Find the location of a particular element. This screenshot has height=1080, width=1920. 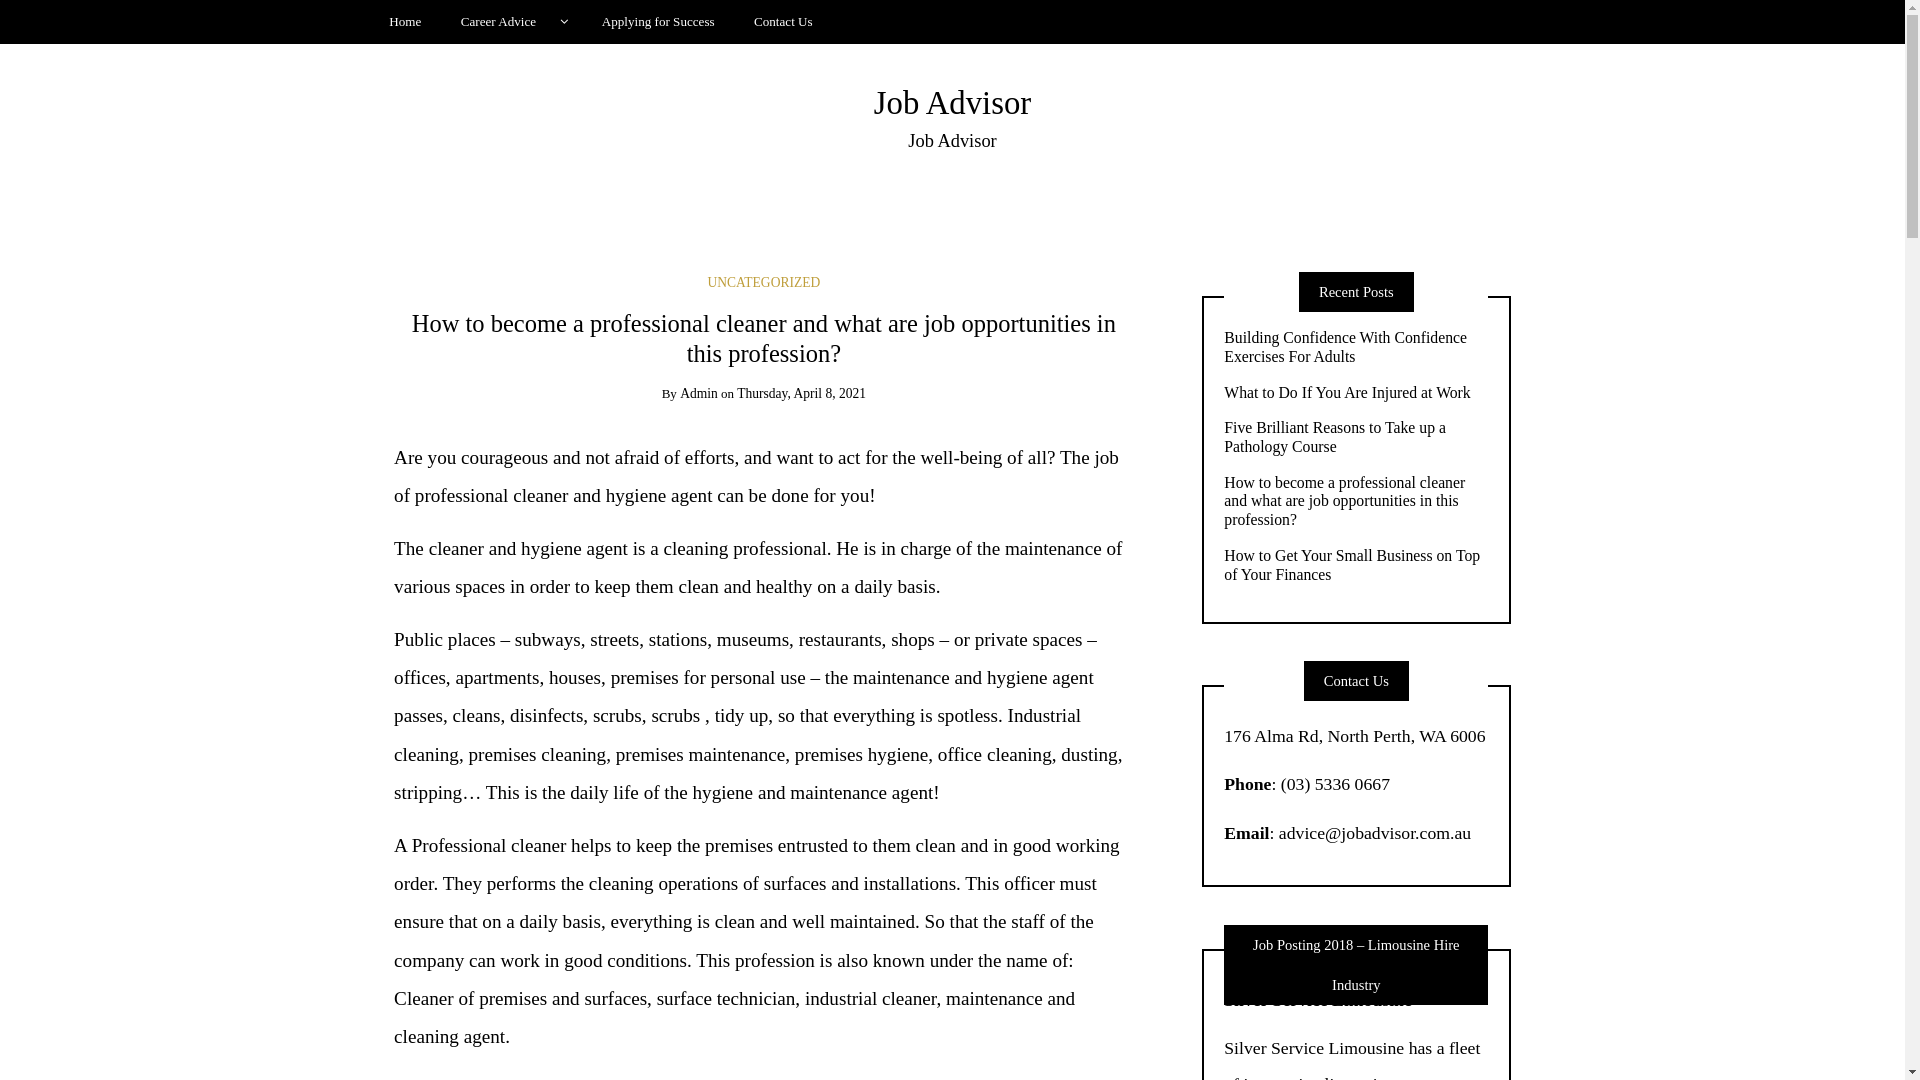

Applying for Success is located at coordinates (658, 22).